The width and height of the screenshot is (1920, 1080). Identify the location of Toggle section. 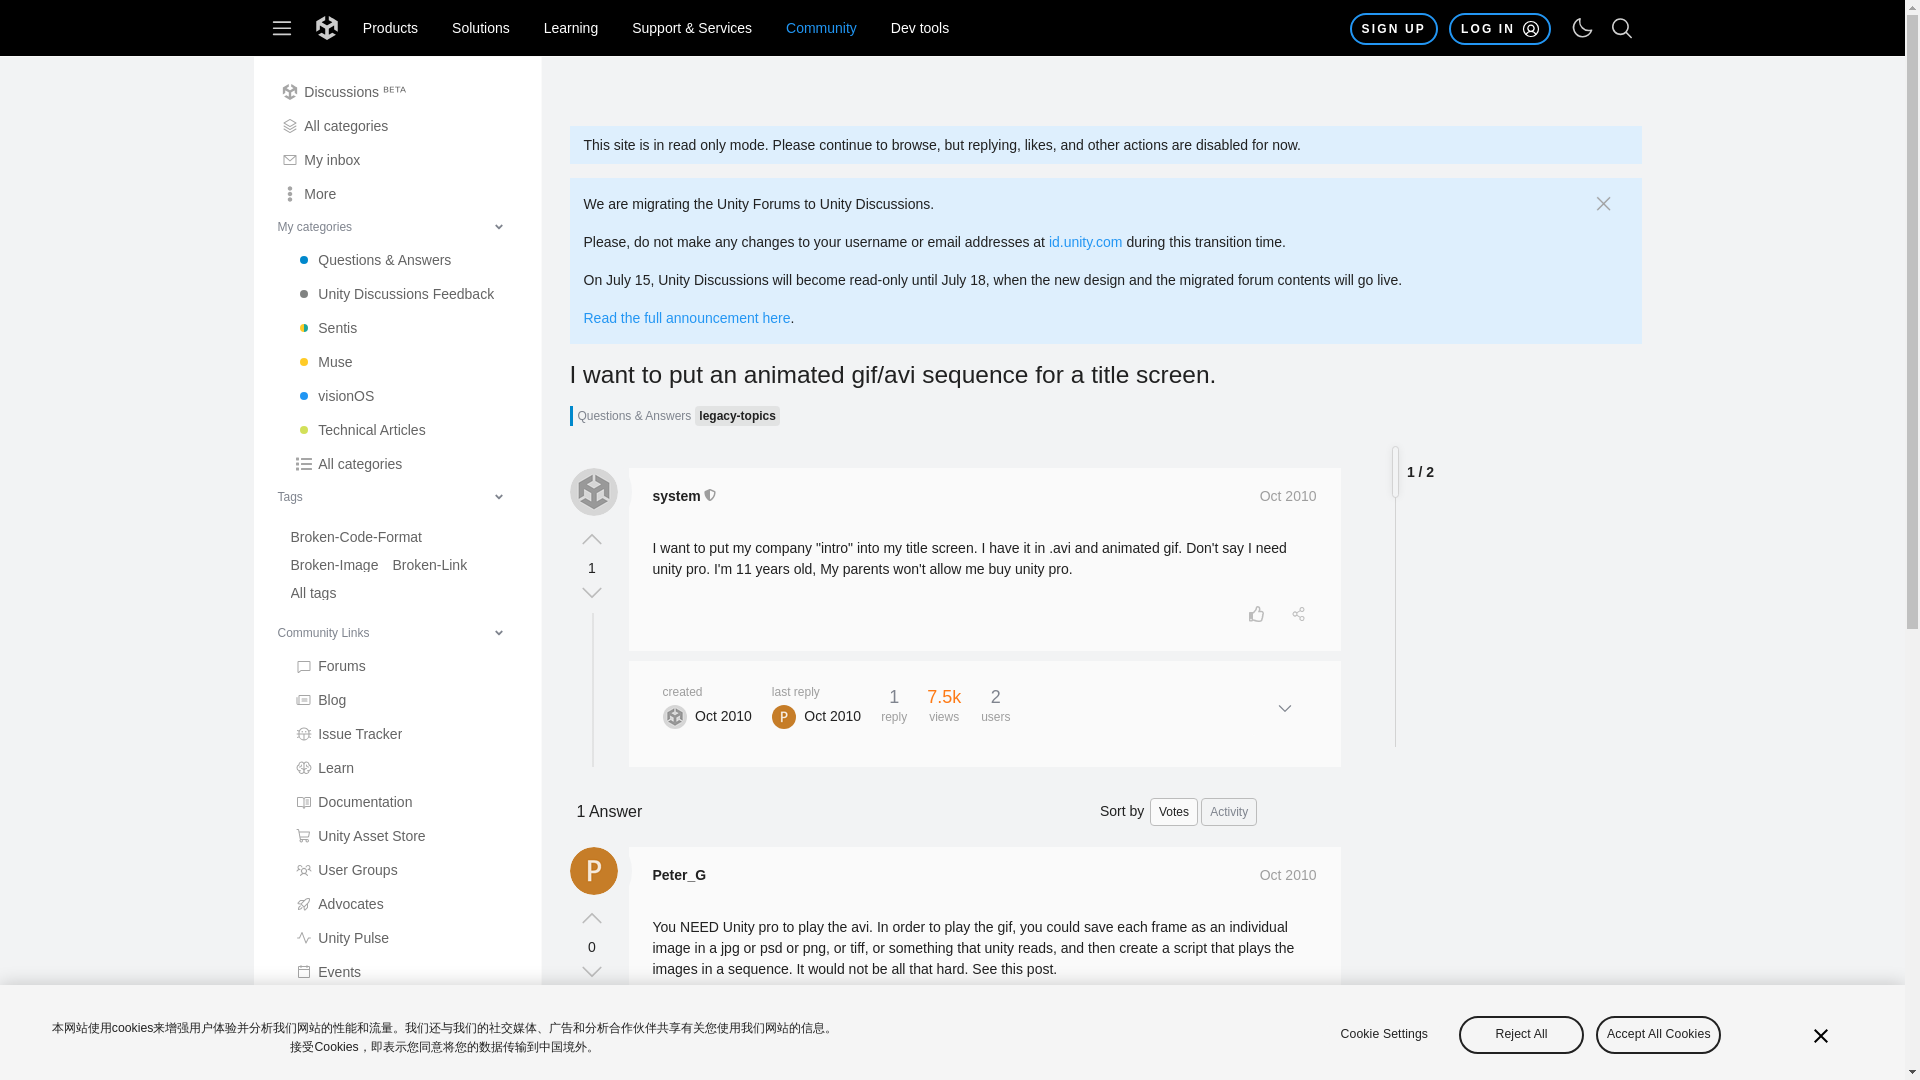
(390, 496).